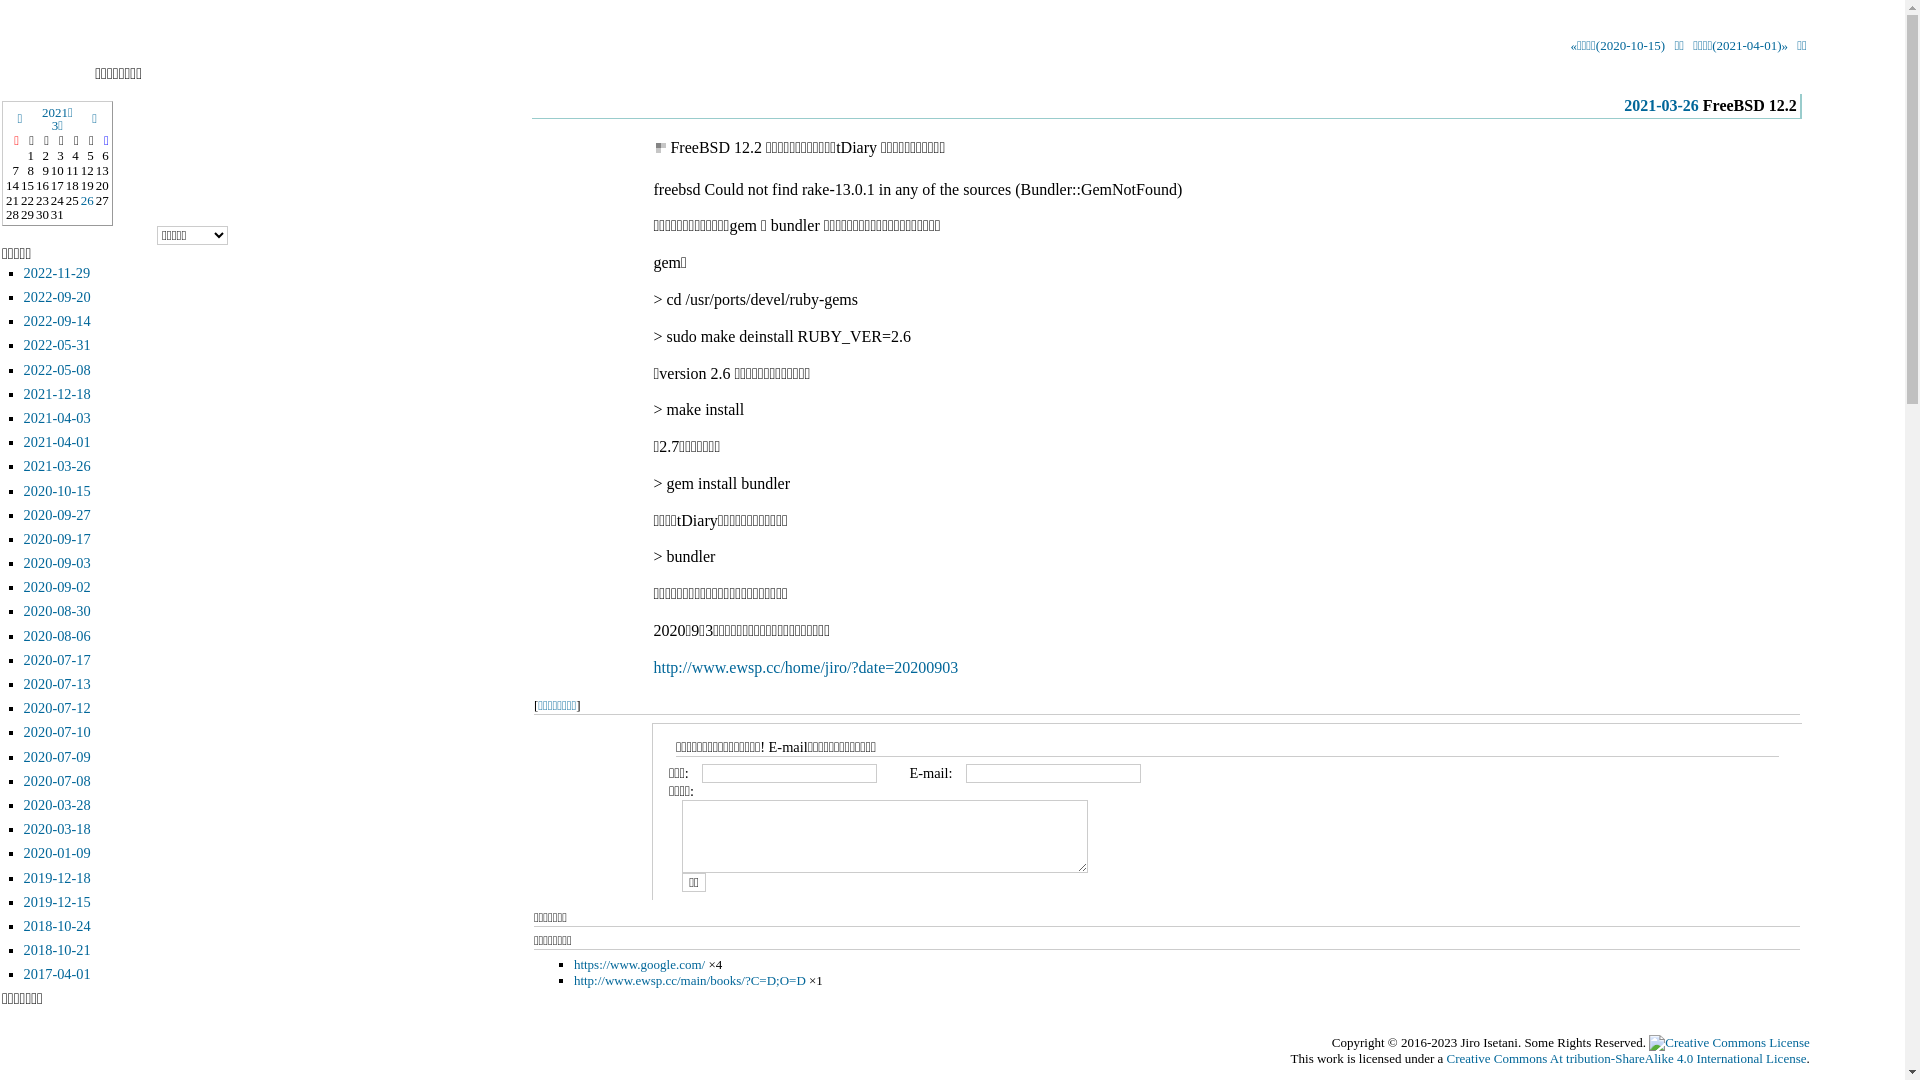 The image size is (1920, 1080). What do you see at coordinates (58, 878) in the screenshot?
I see `2019-12-18` at bounding box center [58, 878].